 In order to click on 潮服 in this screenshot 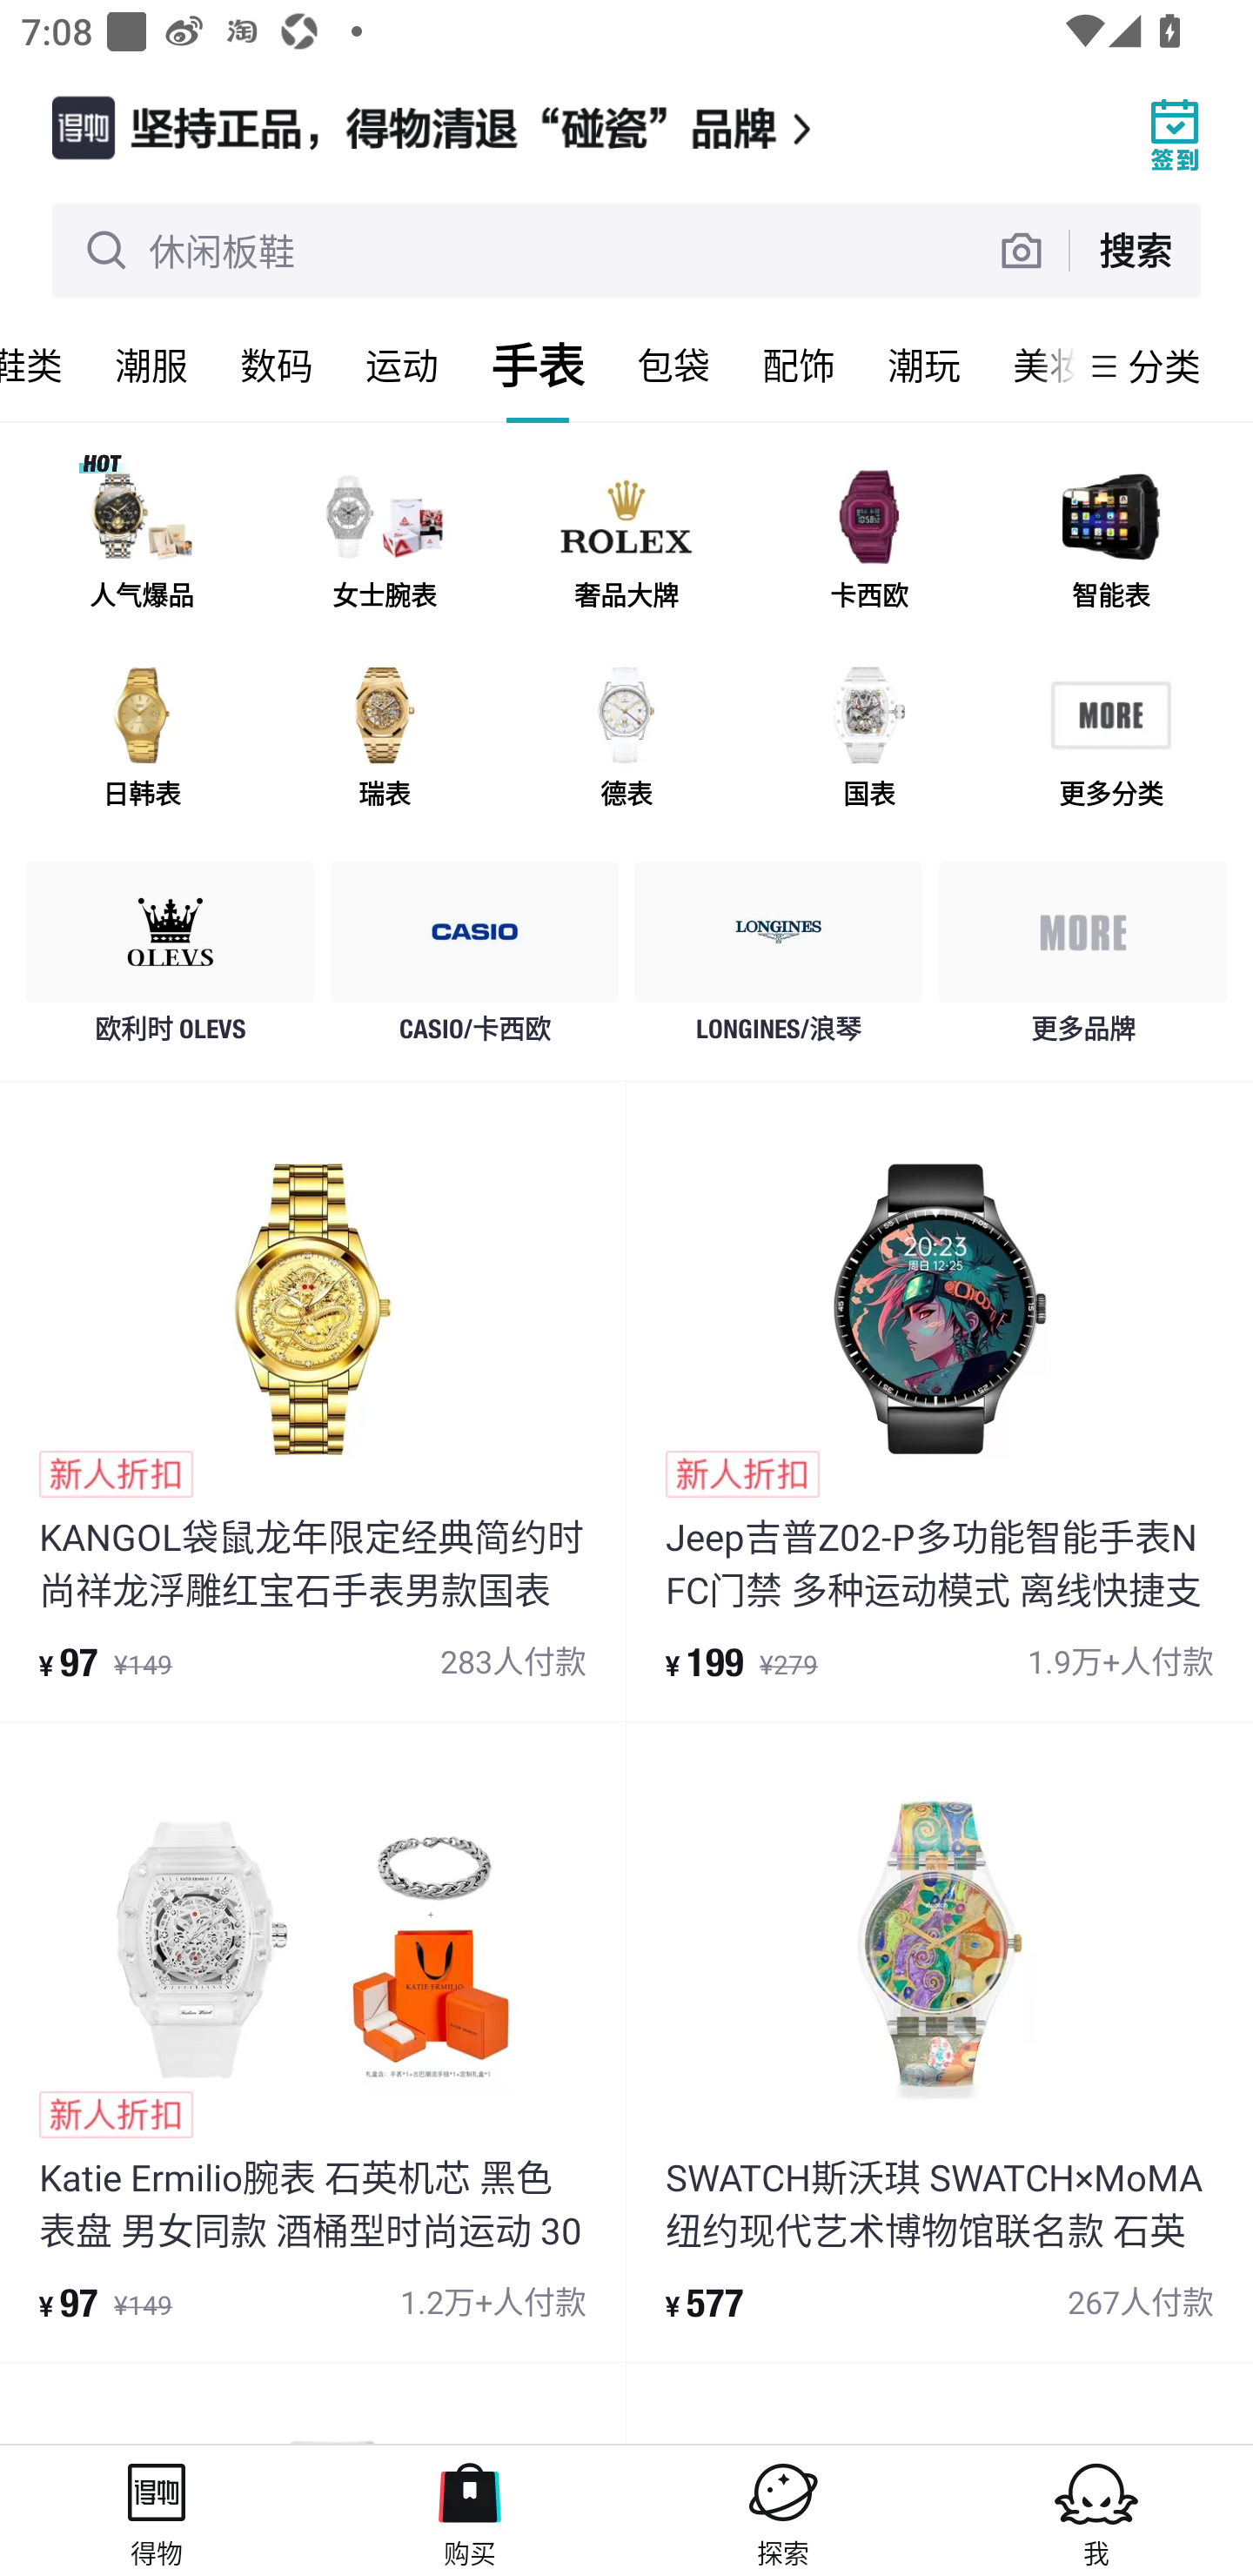, I will do `click(151, 366)`.